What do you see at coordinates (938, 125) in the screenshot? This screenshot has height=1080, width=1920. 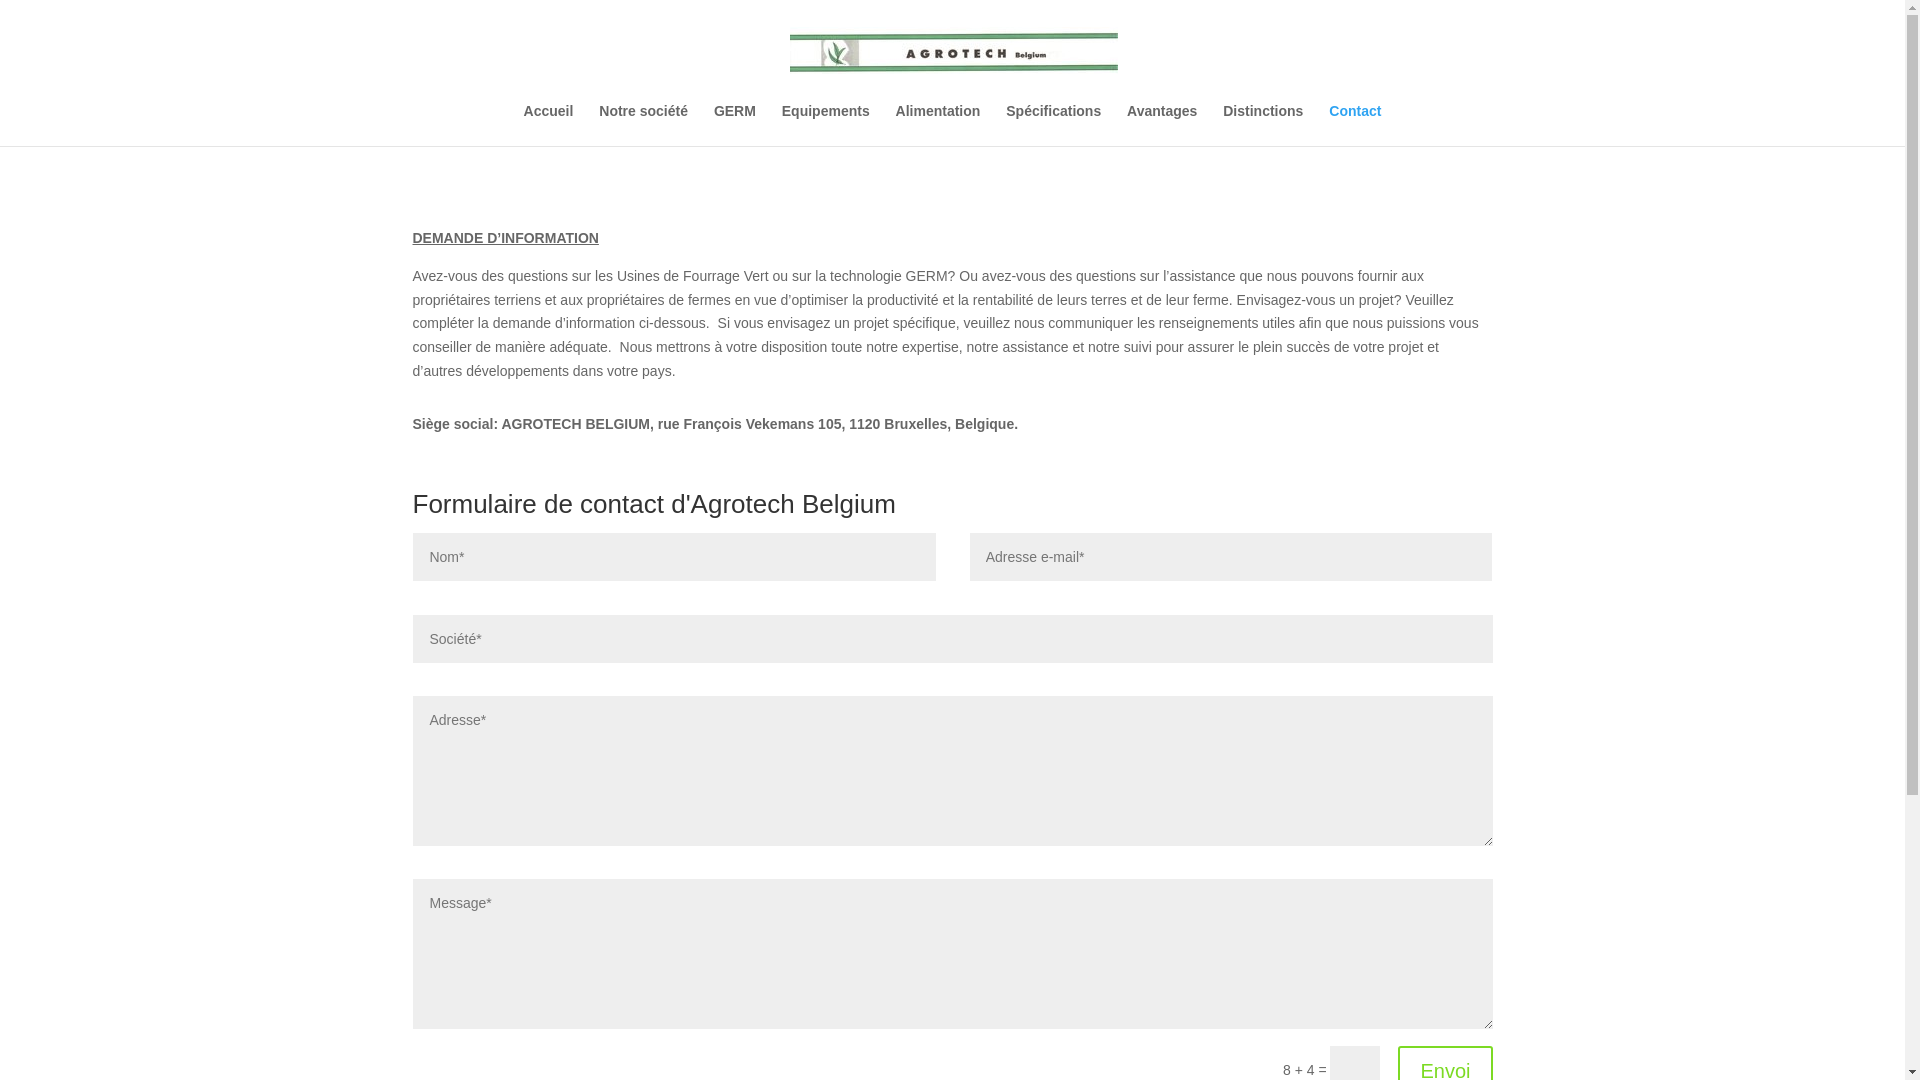 I see `Alimentation` at bounding box center [938, 125].